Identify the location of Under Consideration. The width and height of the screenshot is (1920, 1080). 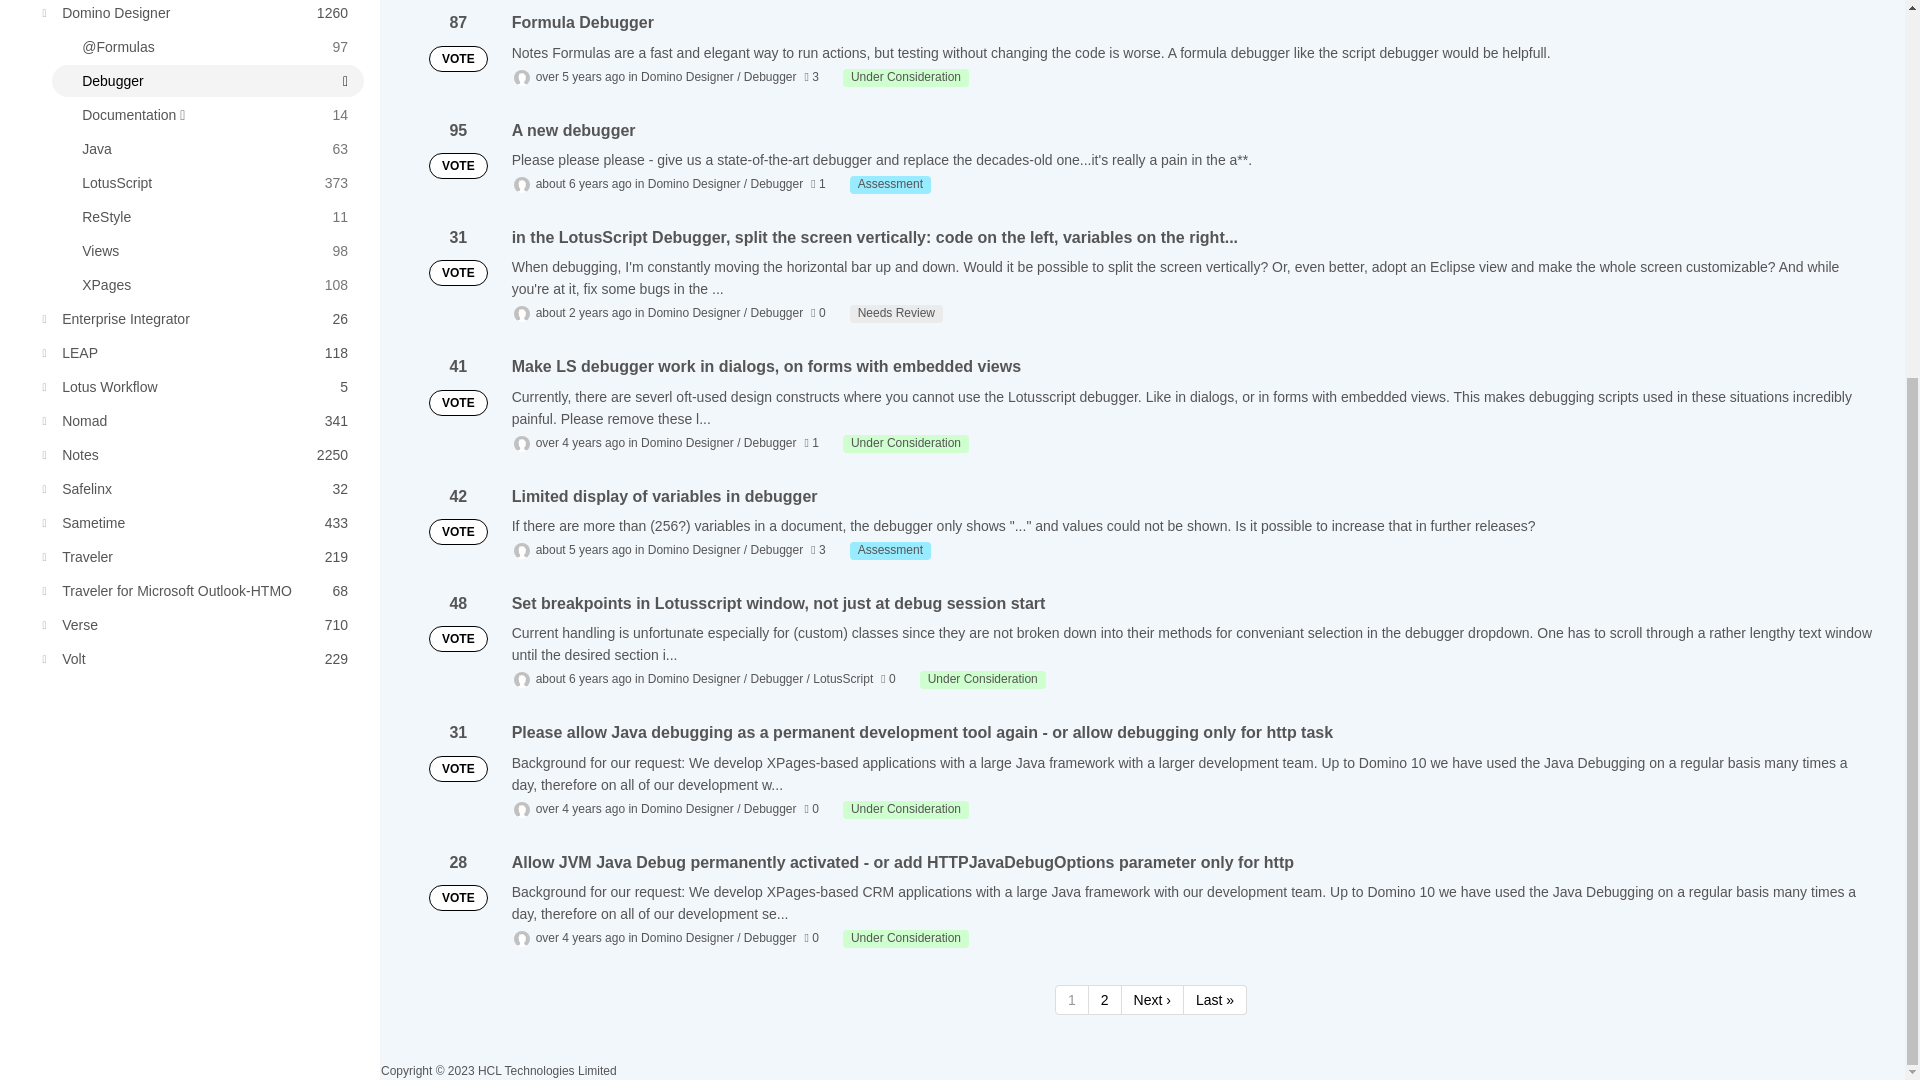
(198, 318).